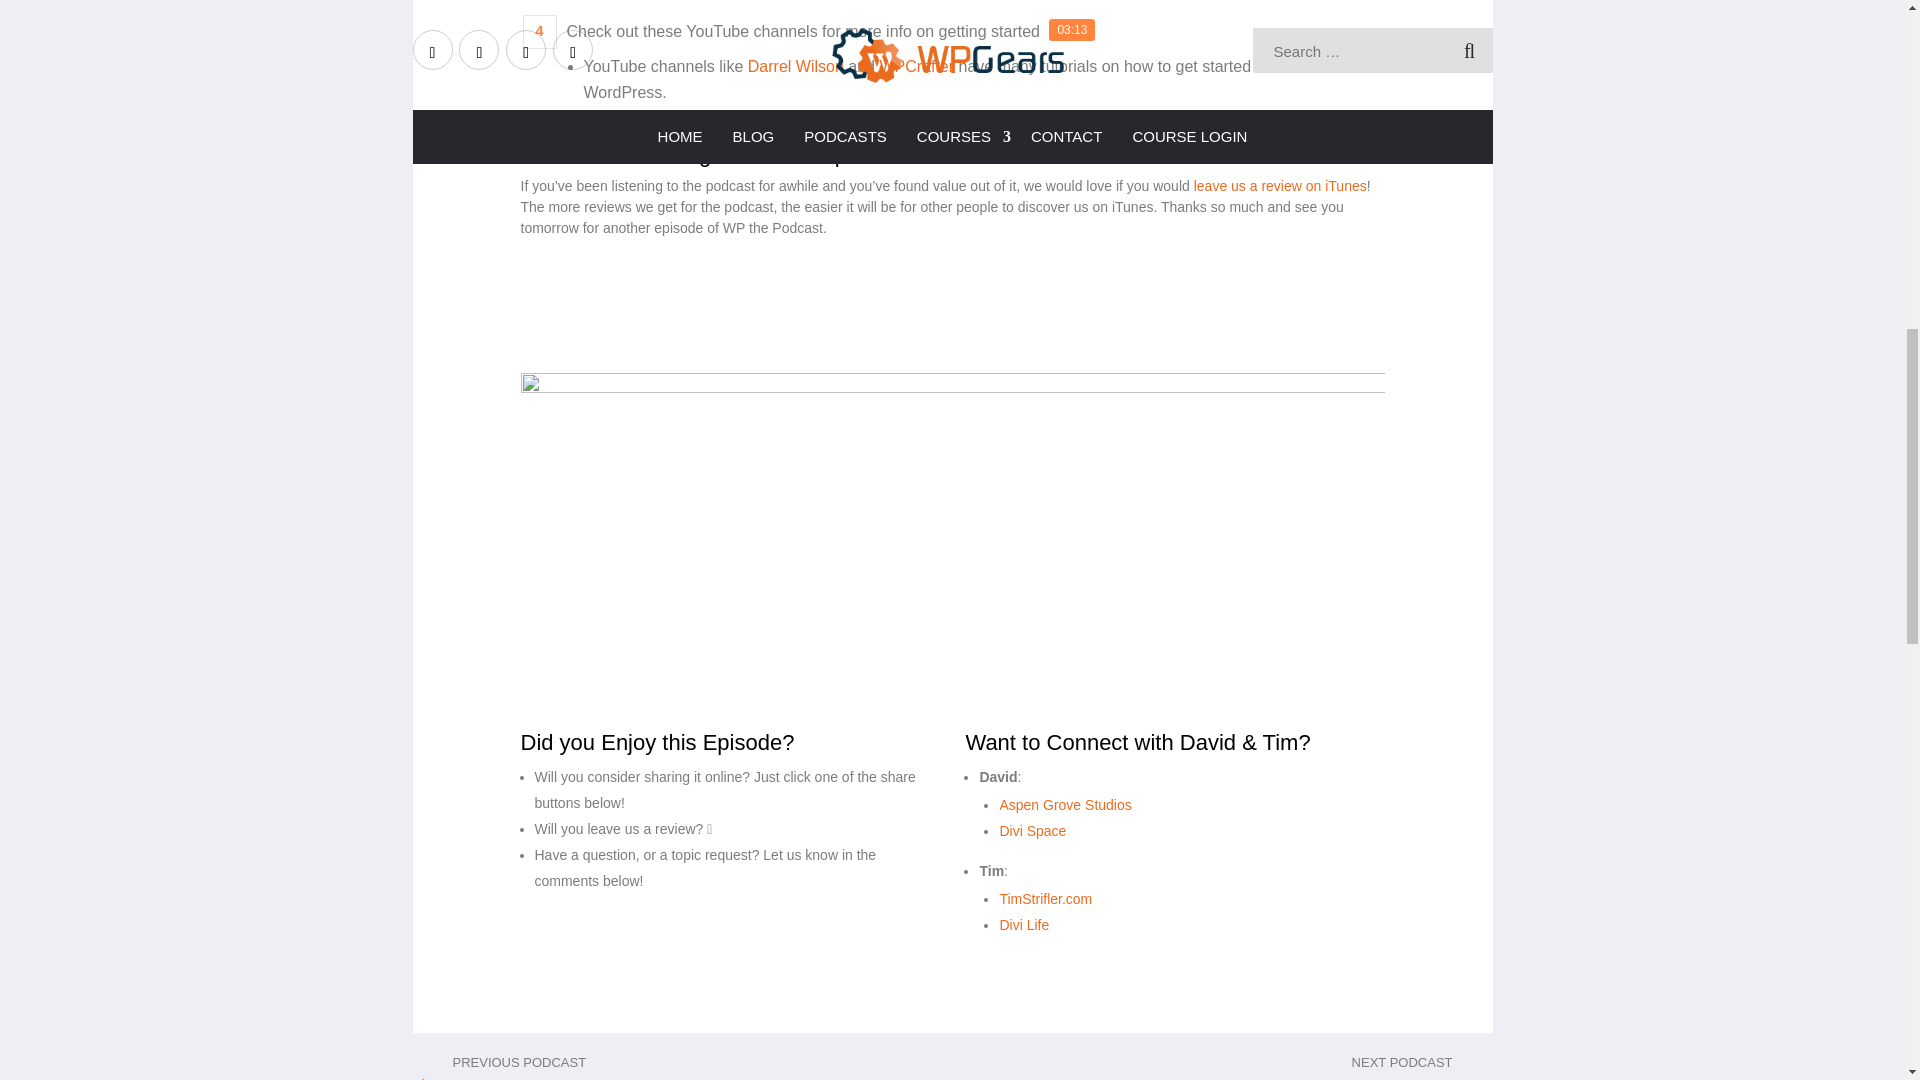 The image size is (1920, 1080). I want to click on Divi Life, so click(1023, 924).